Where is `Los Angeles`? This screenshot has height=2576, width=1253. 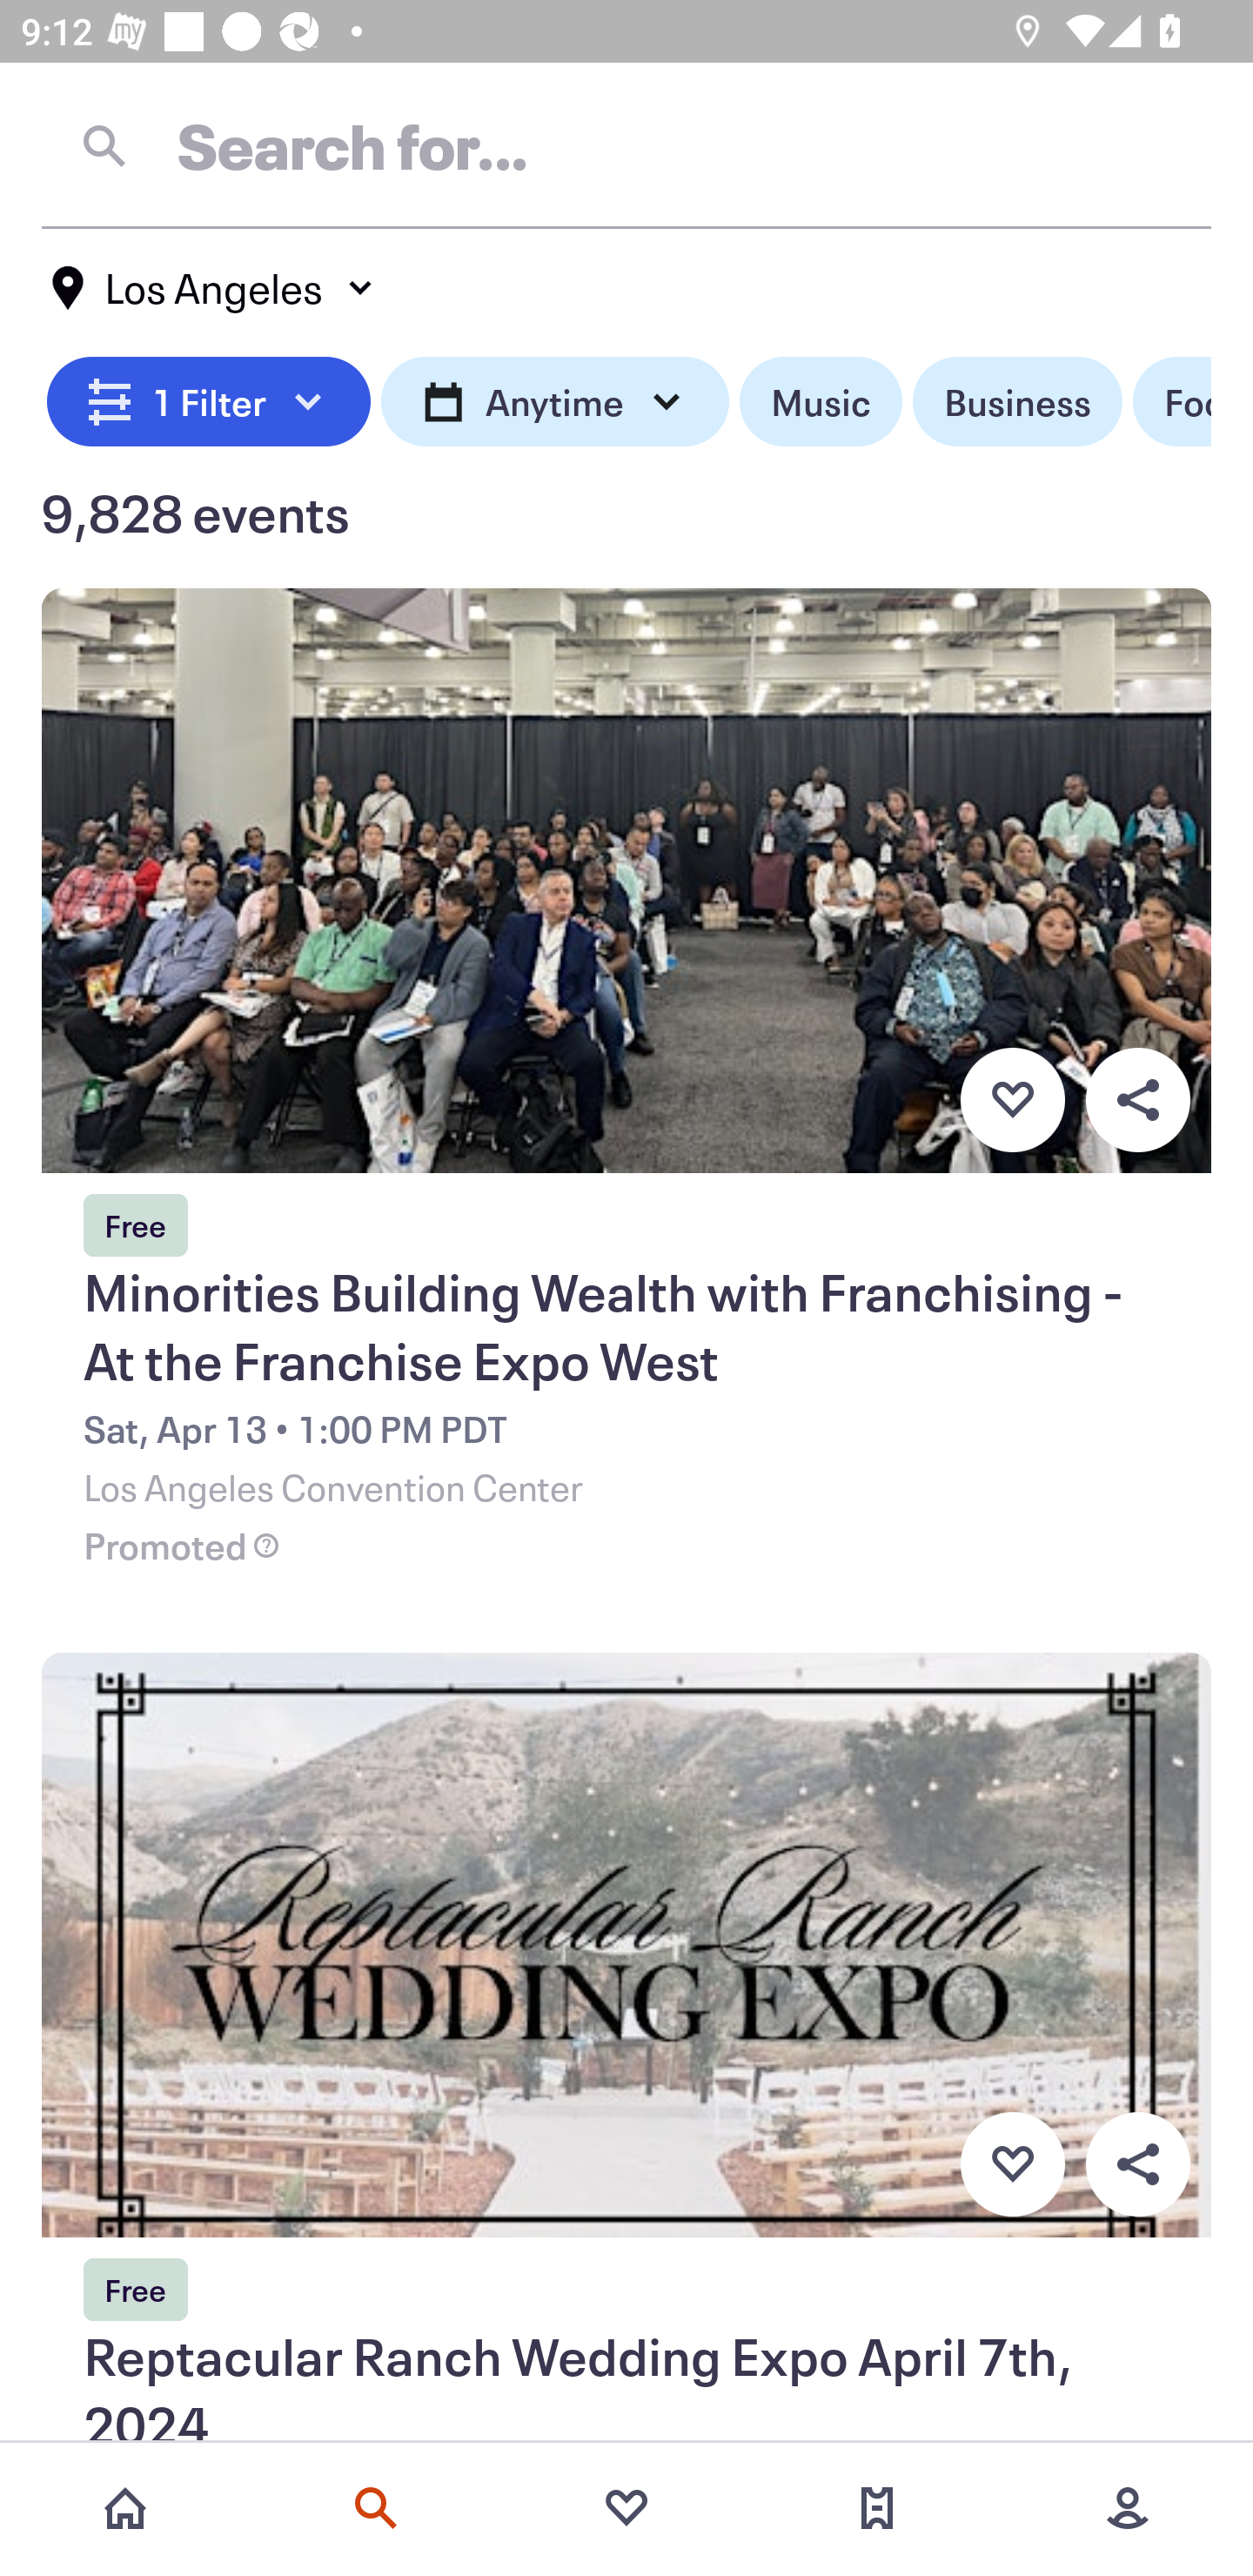
Los Angeles is located at coordinates (214, 288).